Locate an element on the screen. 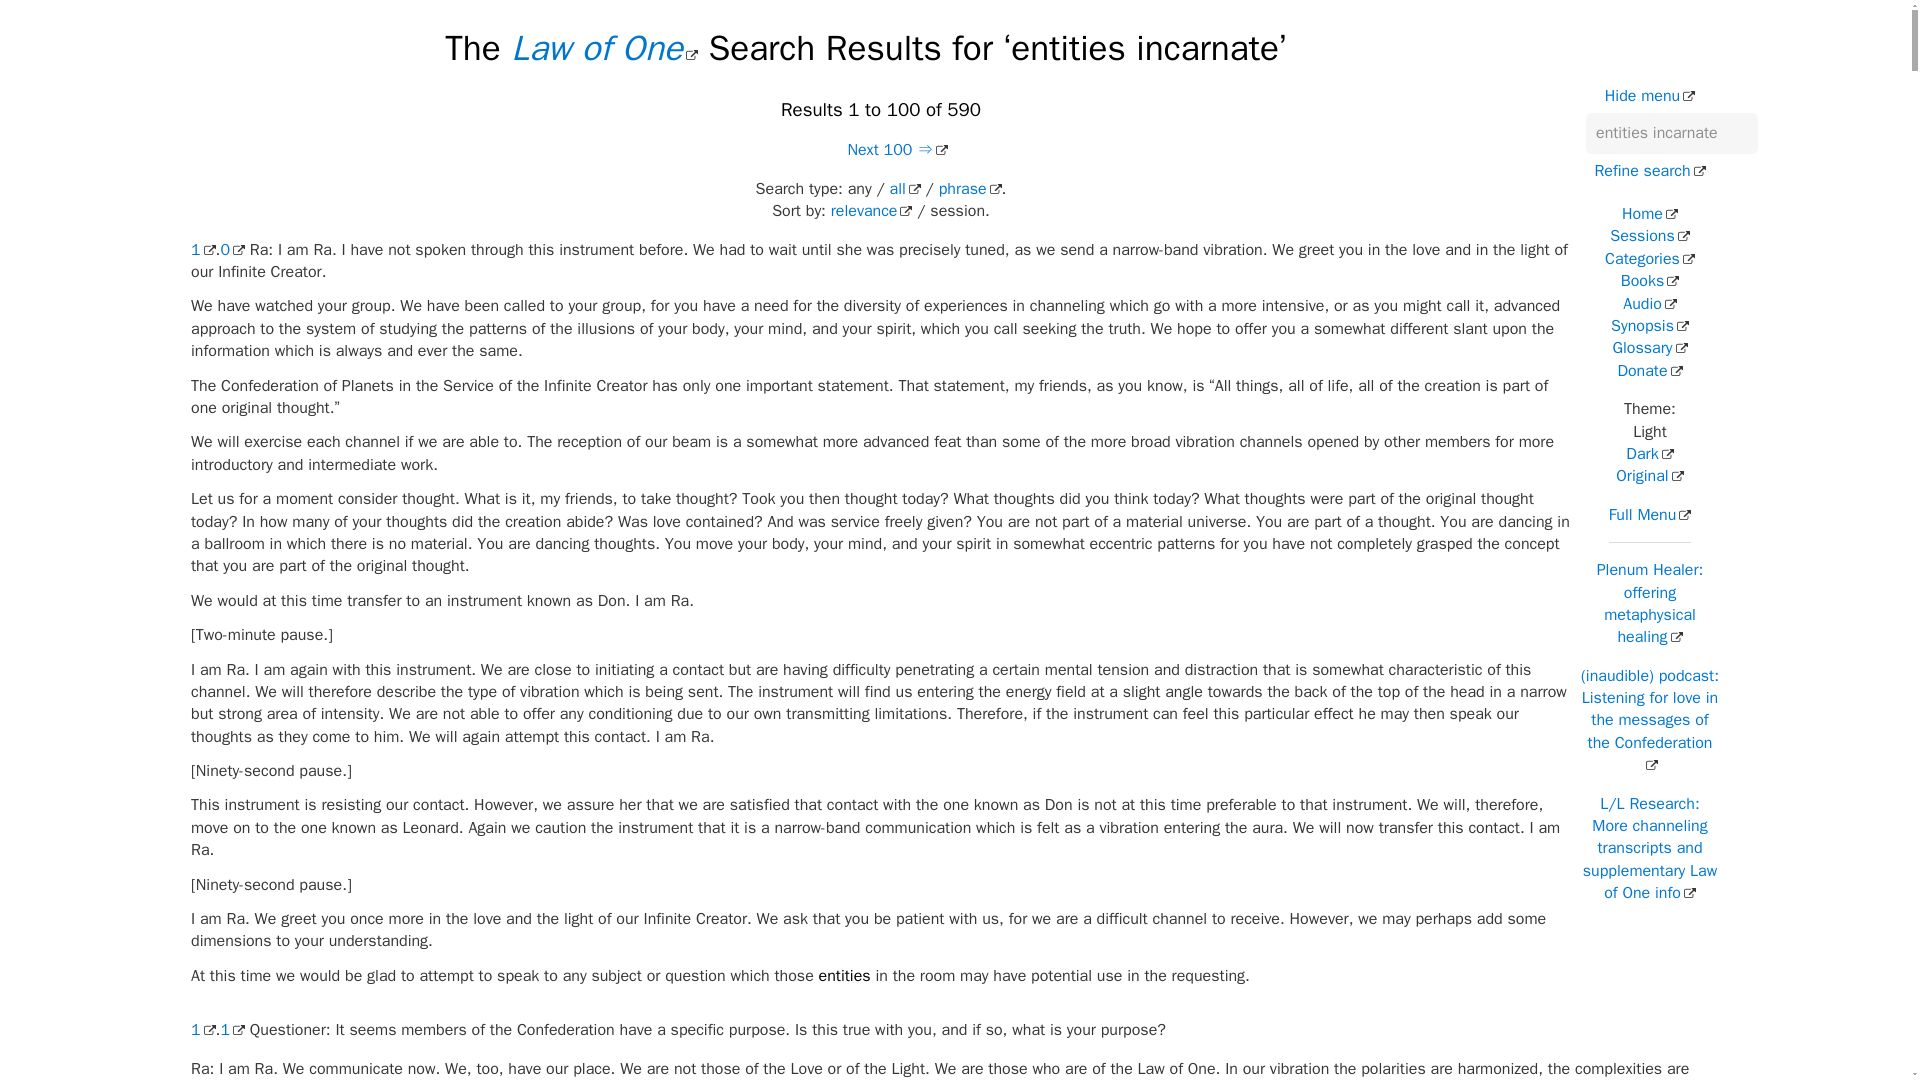  0 is located at coordinates (232, 250).